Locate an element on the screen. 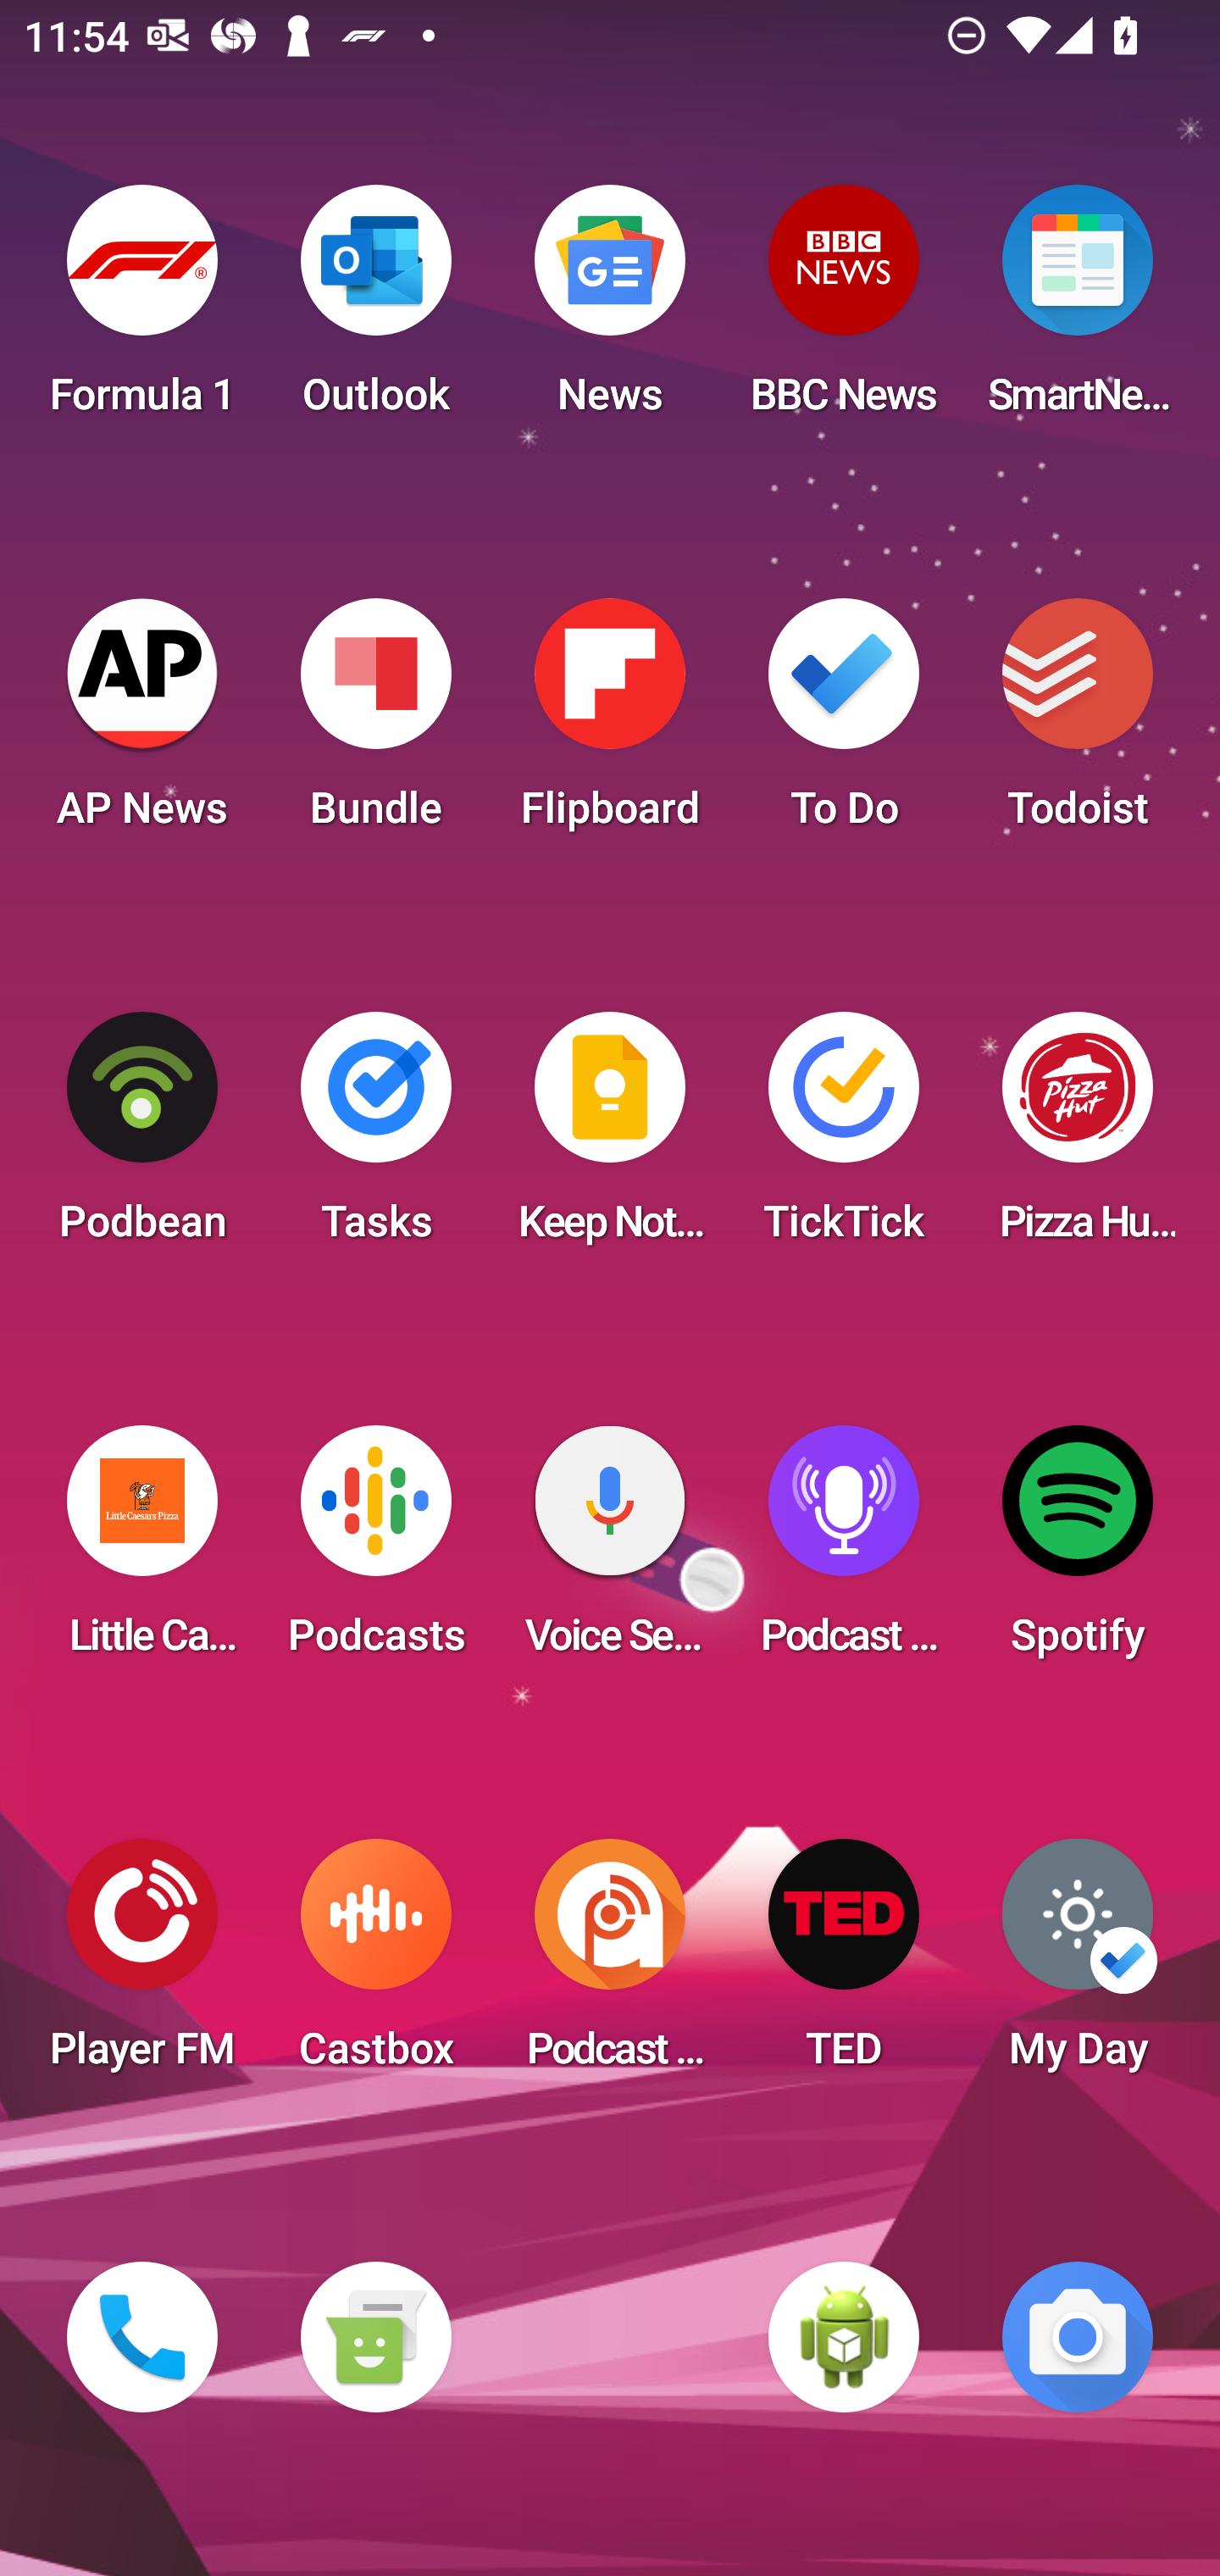  Castbox is located at coordinates (375, 1964).